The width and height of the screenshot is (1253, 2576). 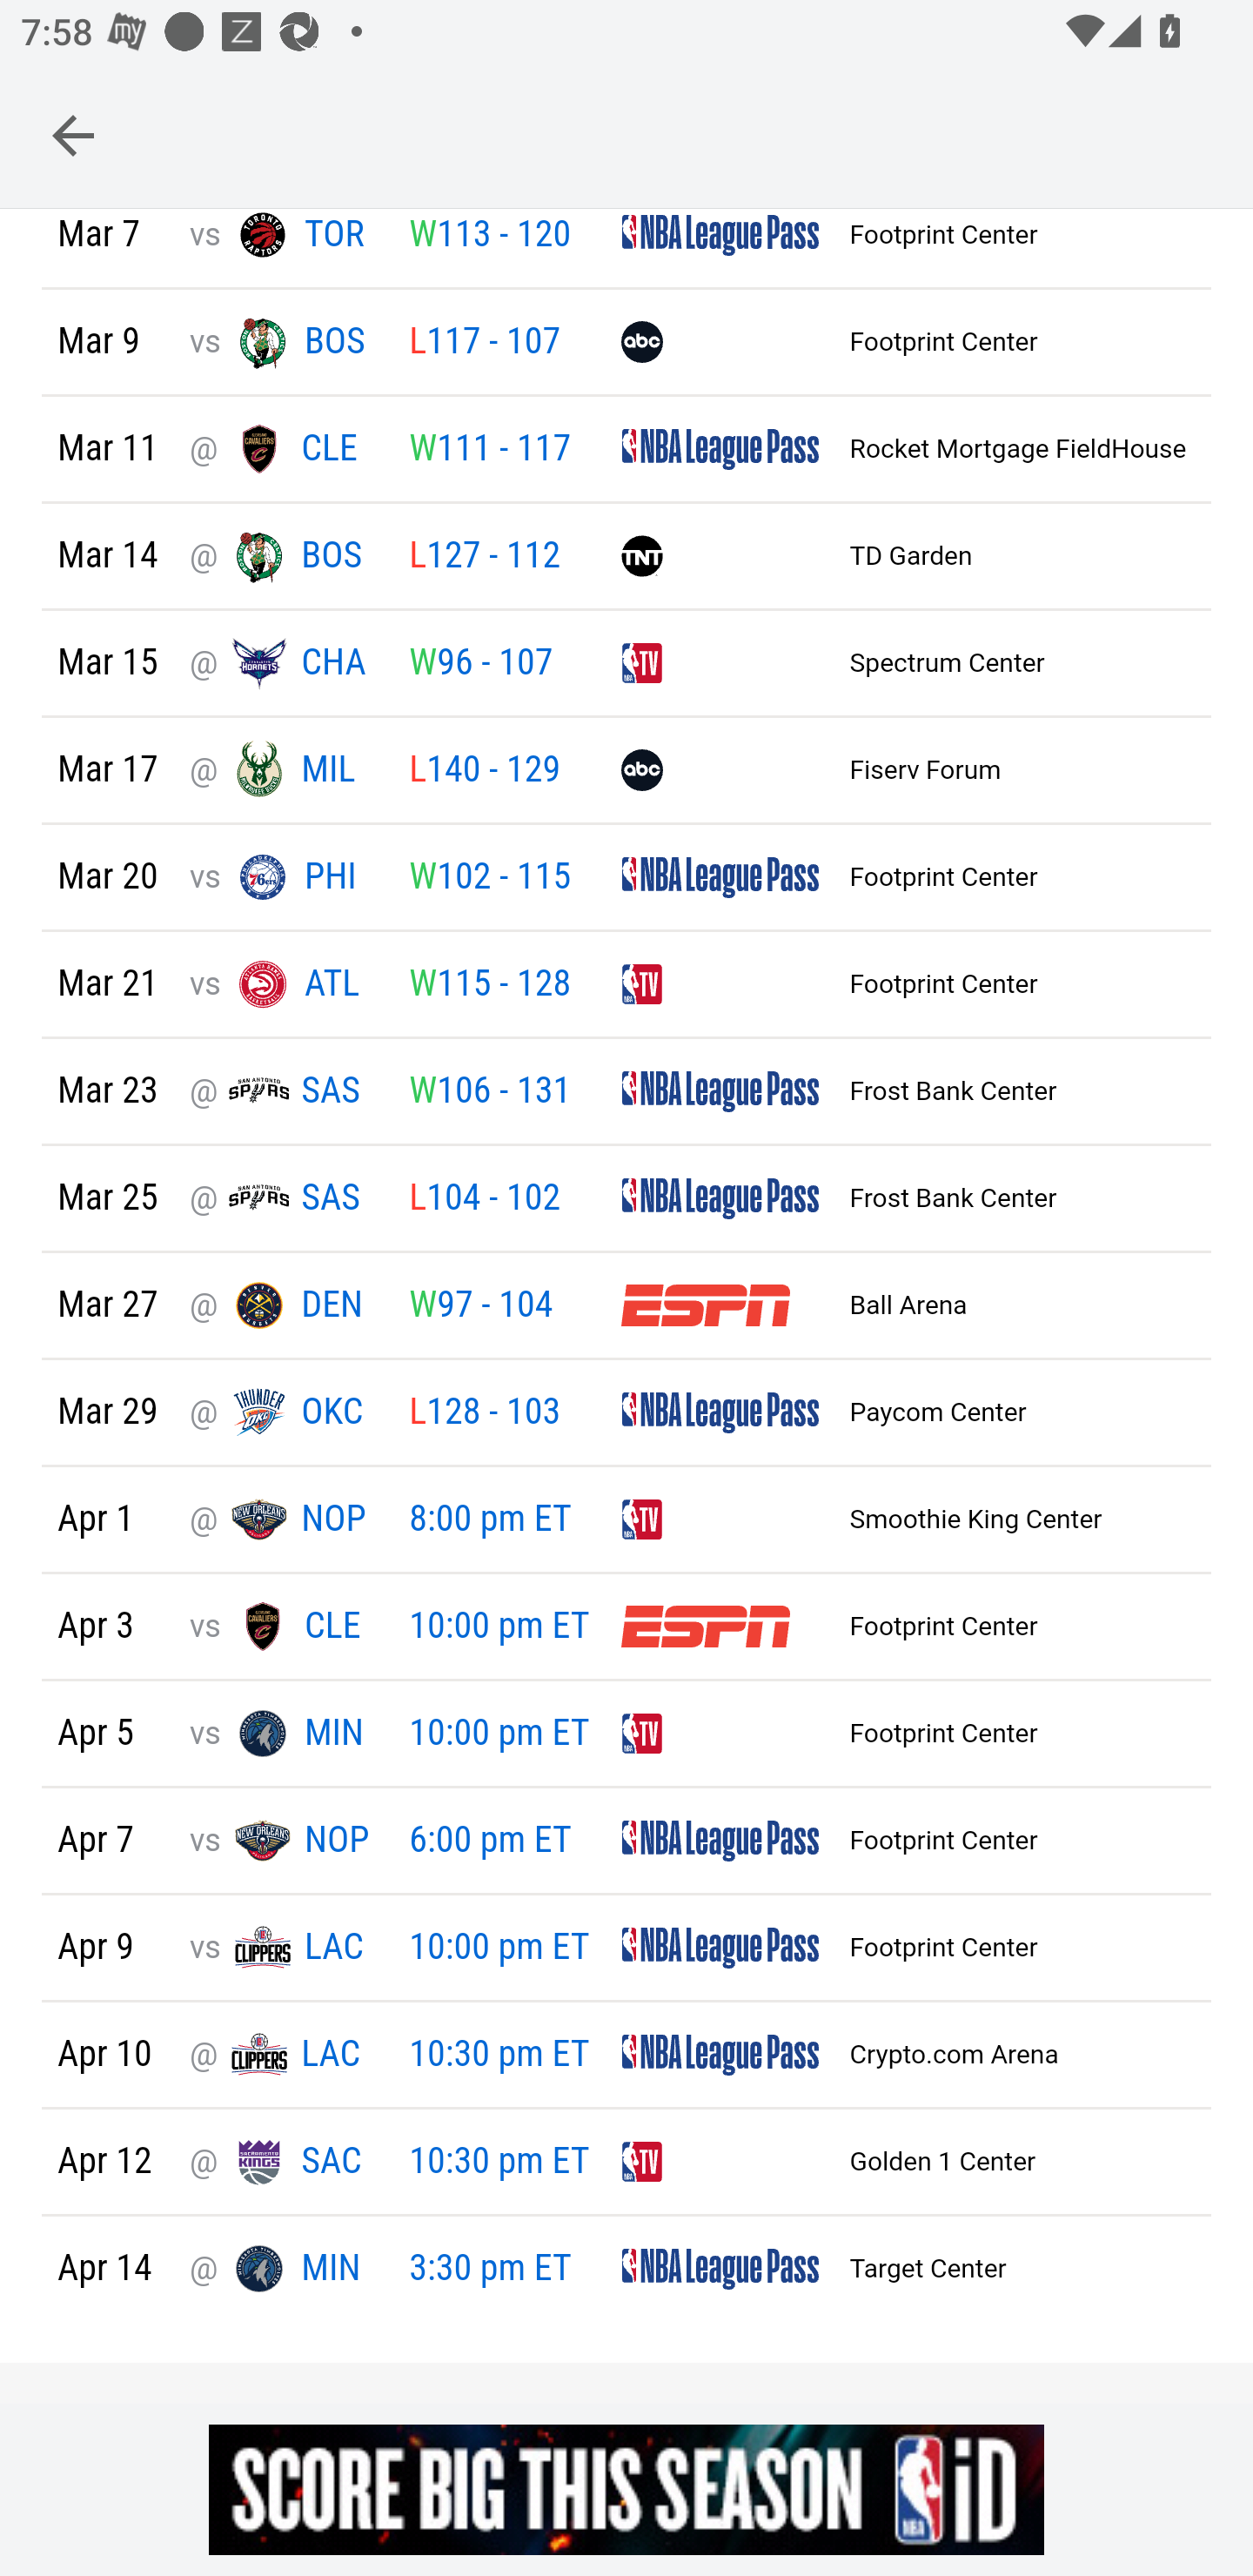 I want to click on W96 - 107 W 96 - 107, so click(x=480, y=665).